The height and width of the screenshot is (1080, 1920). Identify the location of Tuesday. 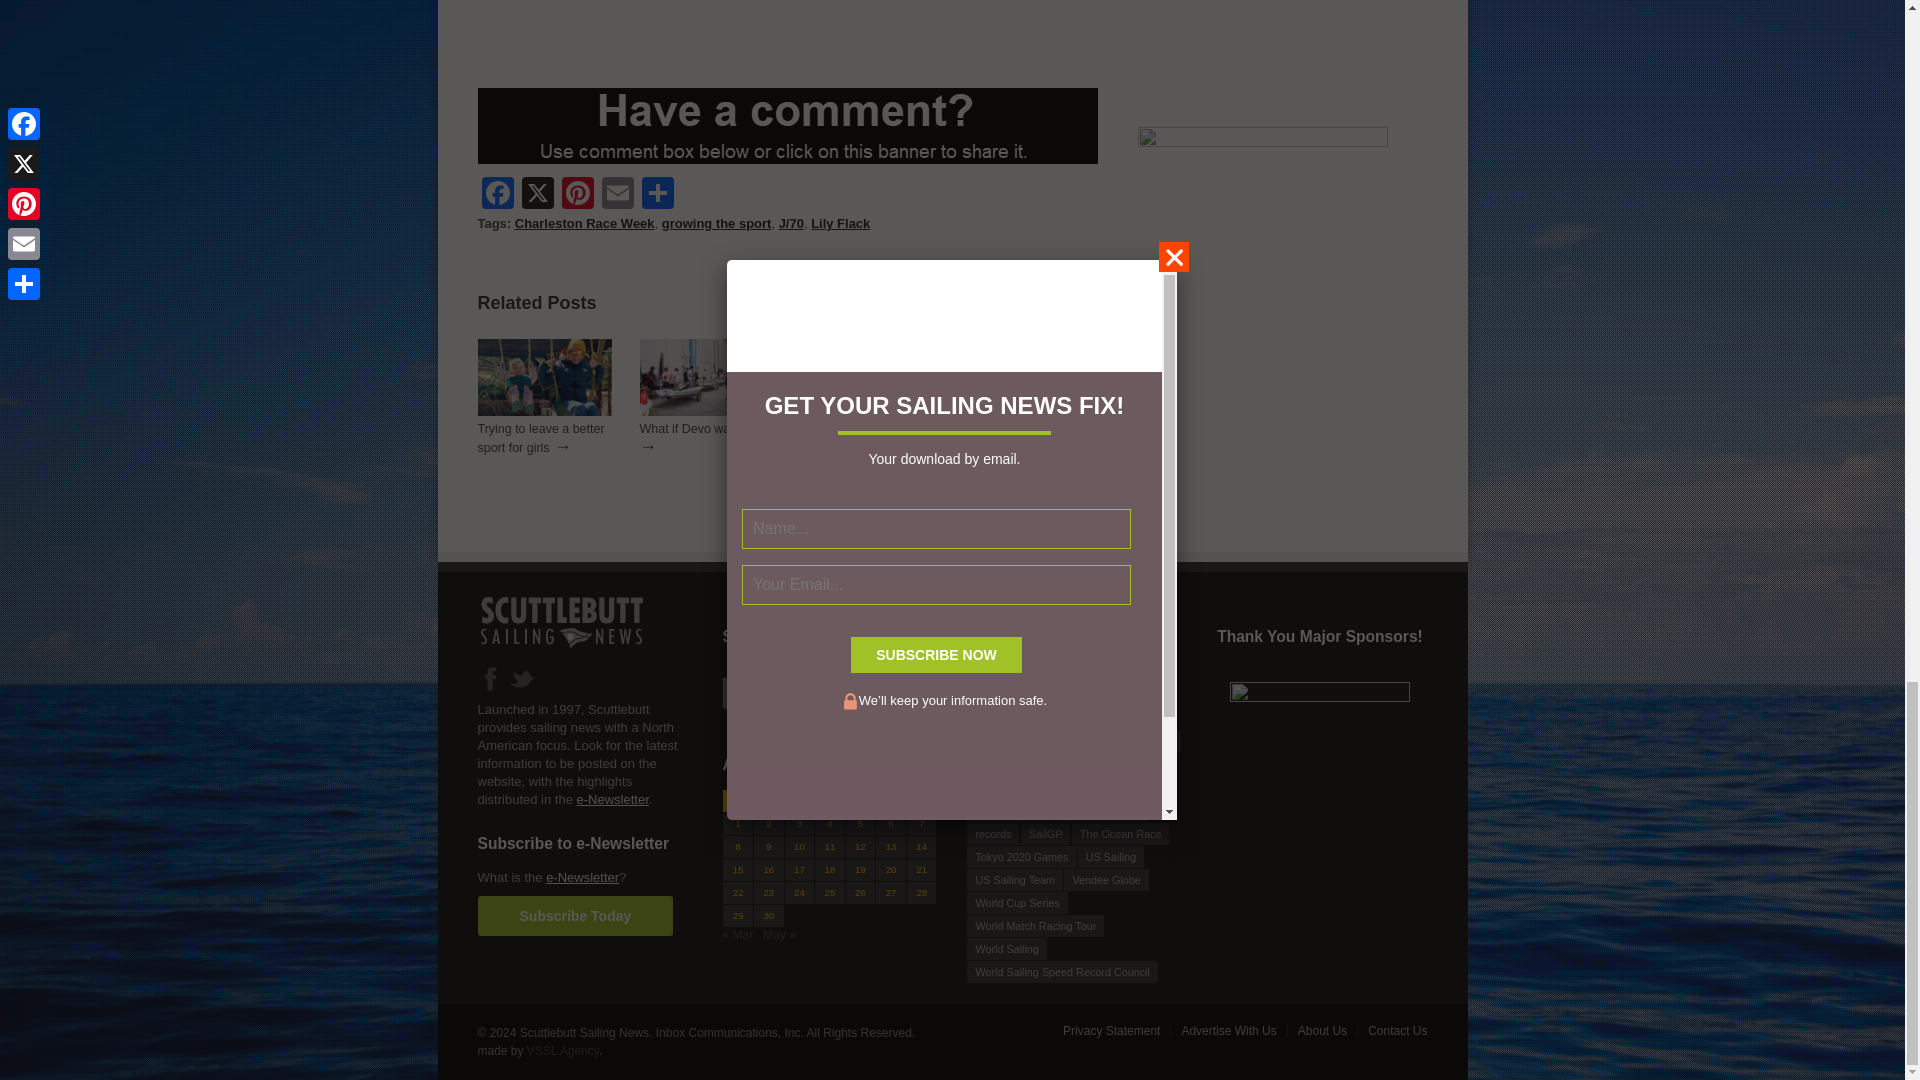
(770, 801).